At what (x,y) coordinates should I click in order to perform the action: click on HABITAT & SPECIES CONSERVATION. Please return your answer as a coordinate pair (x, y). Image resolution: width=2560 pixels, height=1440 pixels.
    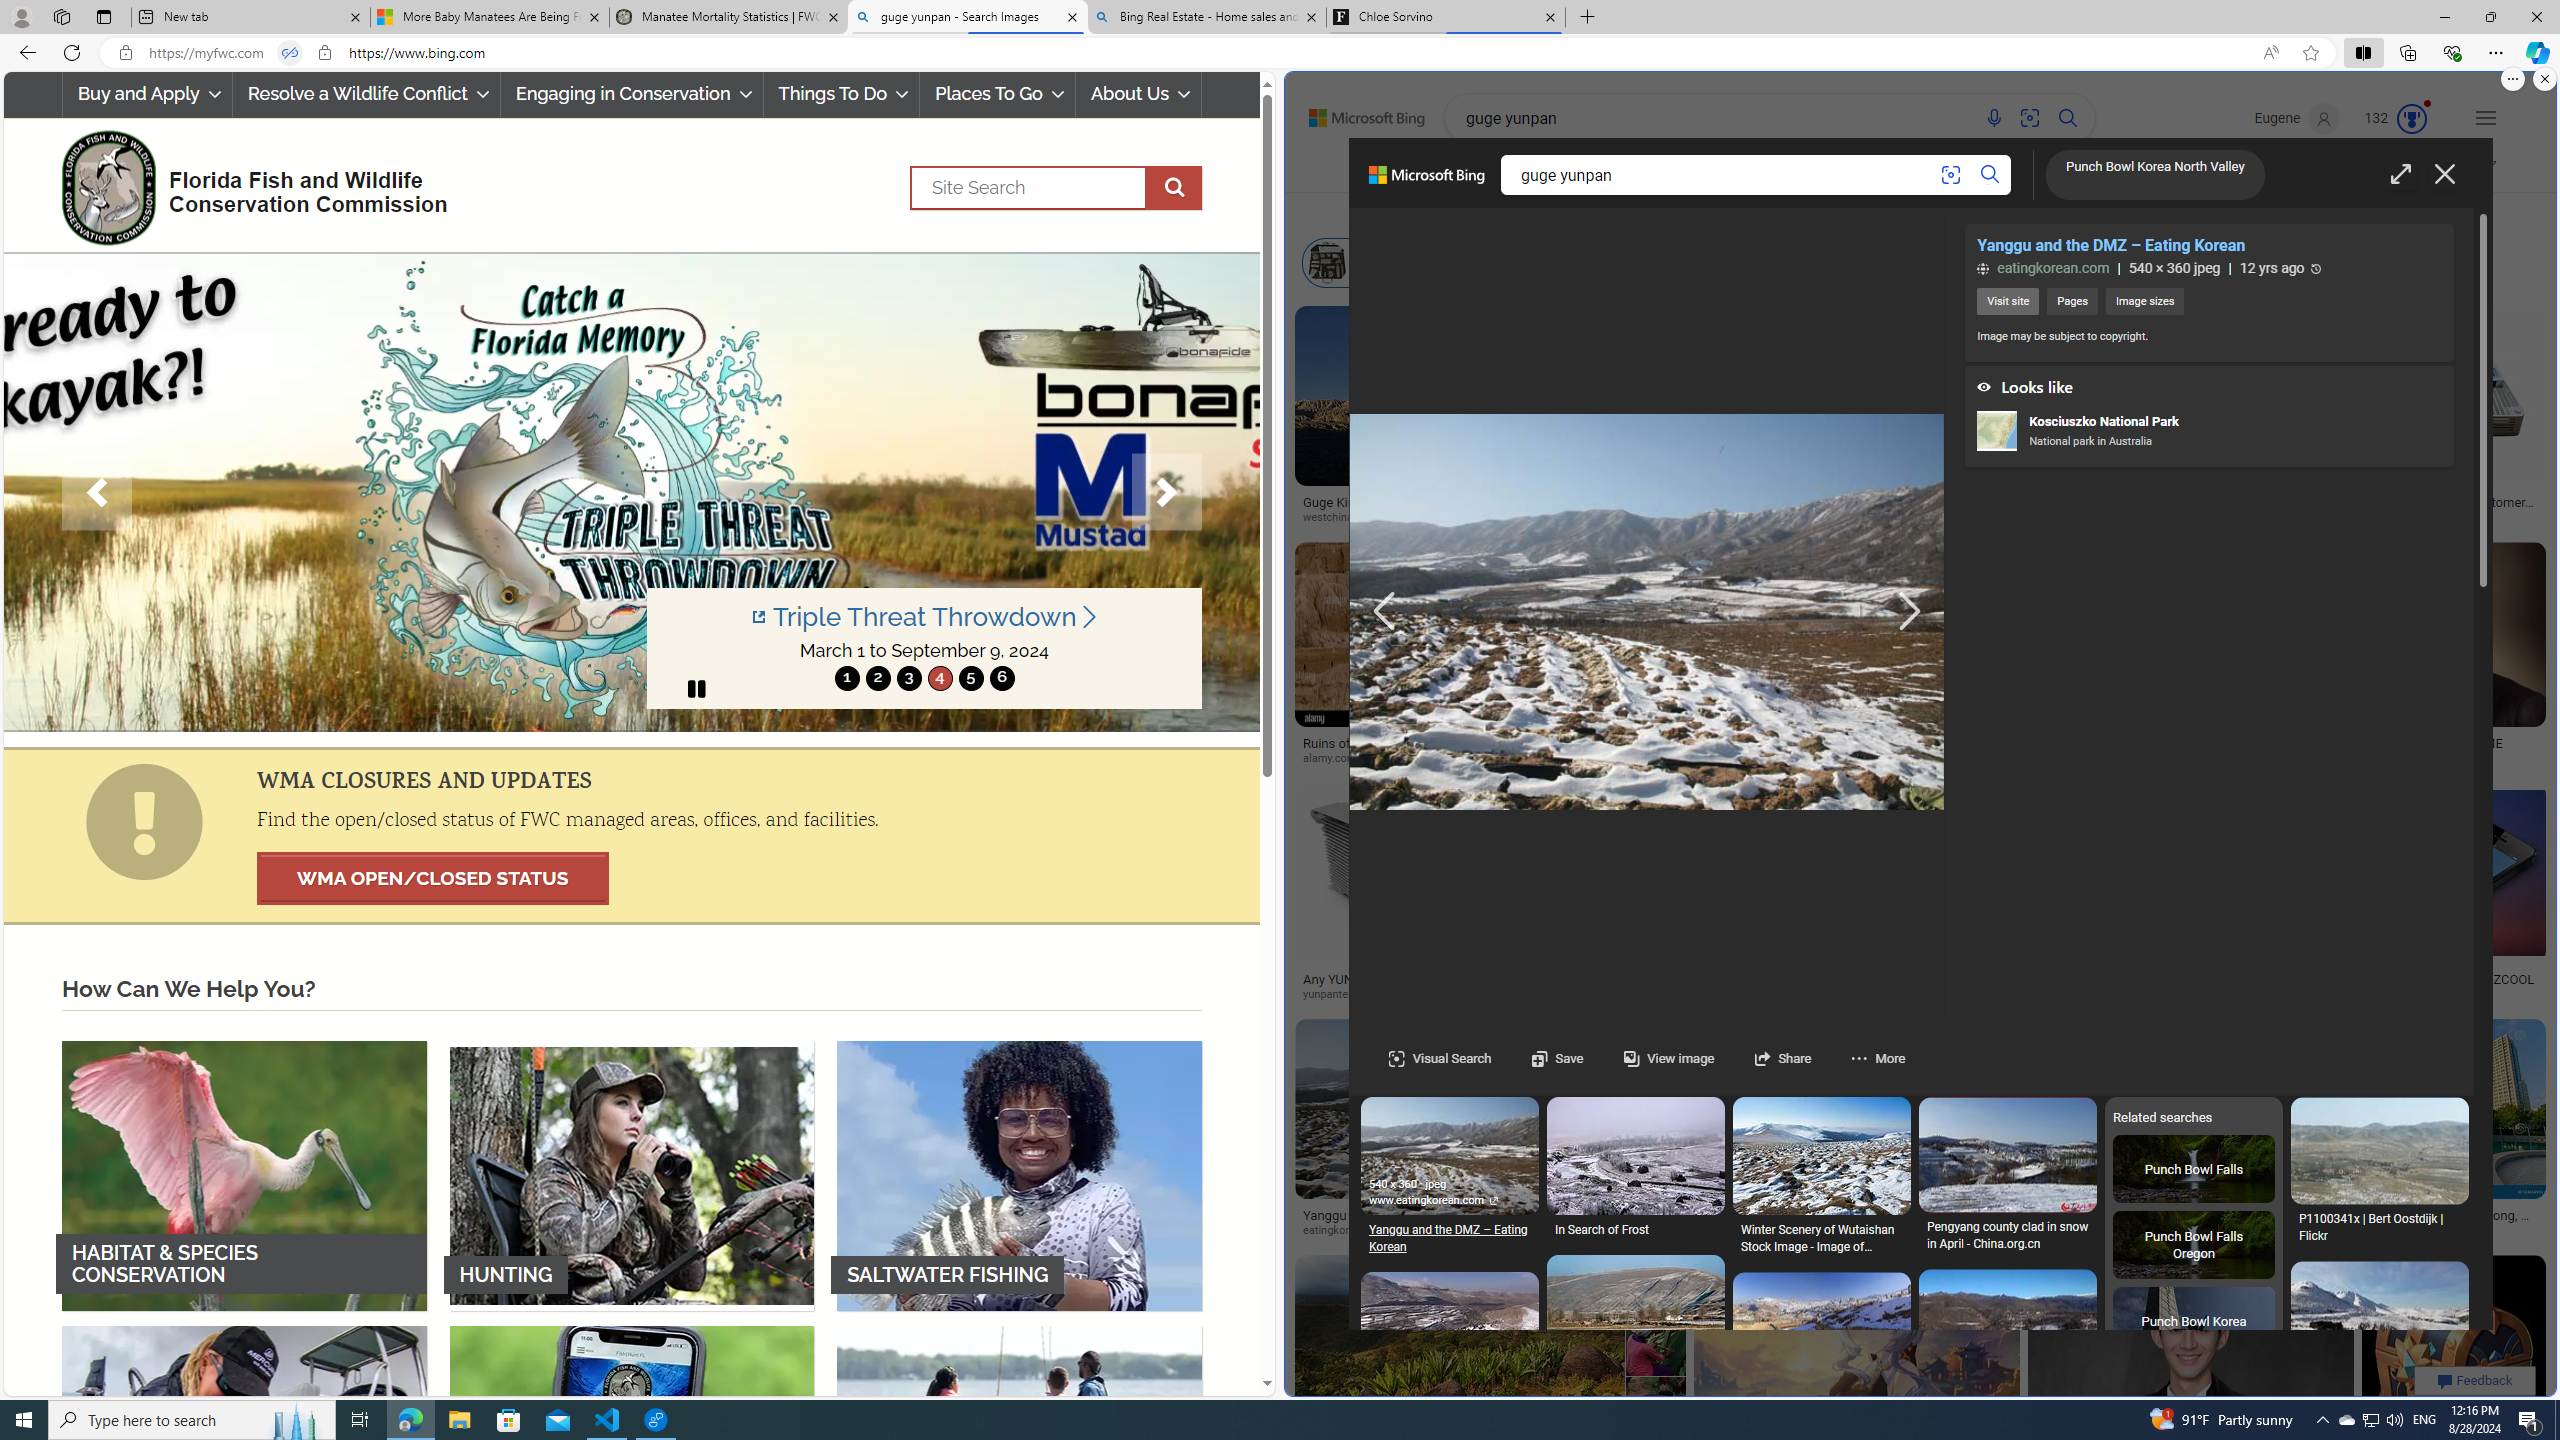
    Looking at the image, I should click on (244, 1174).